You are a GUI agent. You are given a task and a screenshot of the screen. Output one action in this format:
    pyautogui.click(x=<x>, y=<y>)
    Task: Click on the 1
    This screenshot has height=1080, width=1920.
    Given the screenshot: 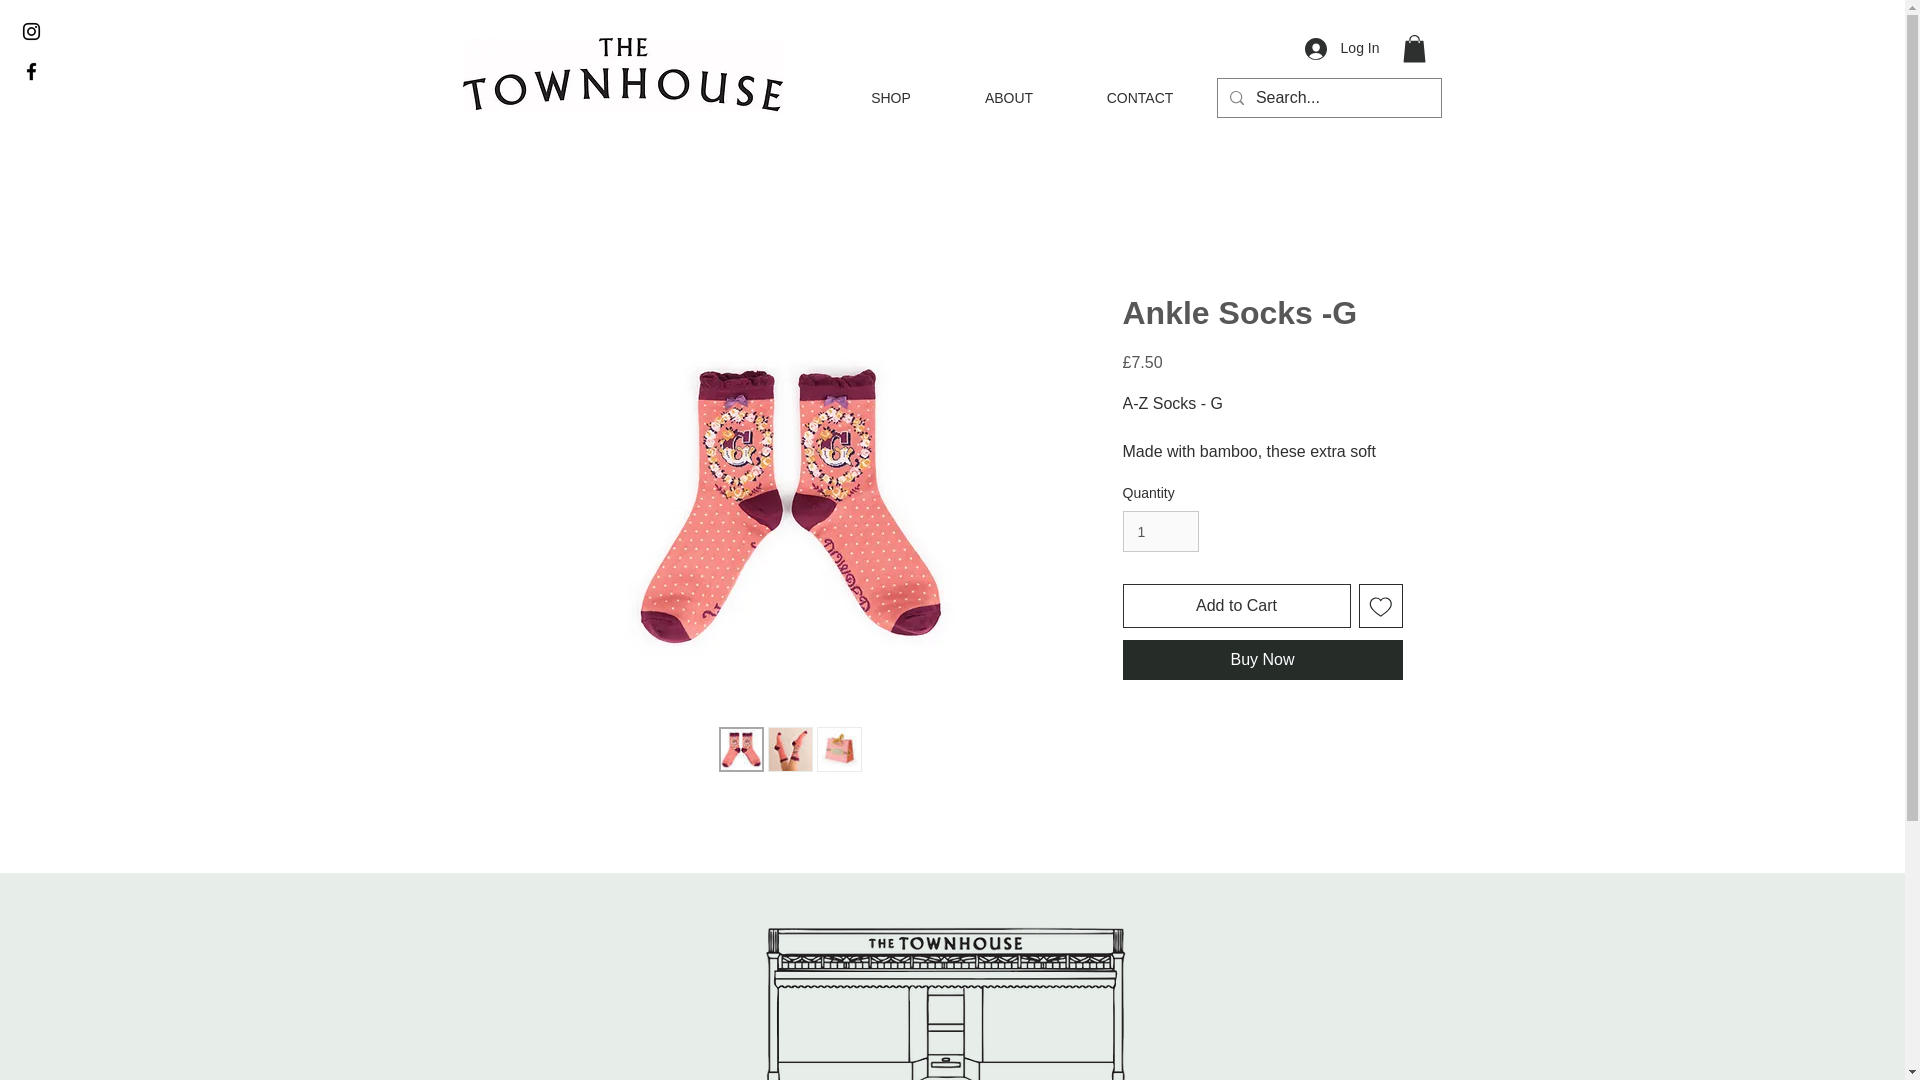 What is the action you would take?
    pyautogui.click(x=1160, y=530)
    